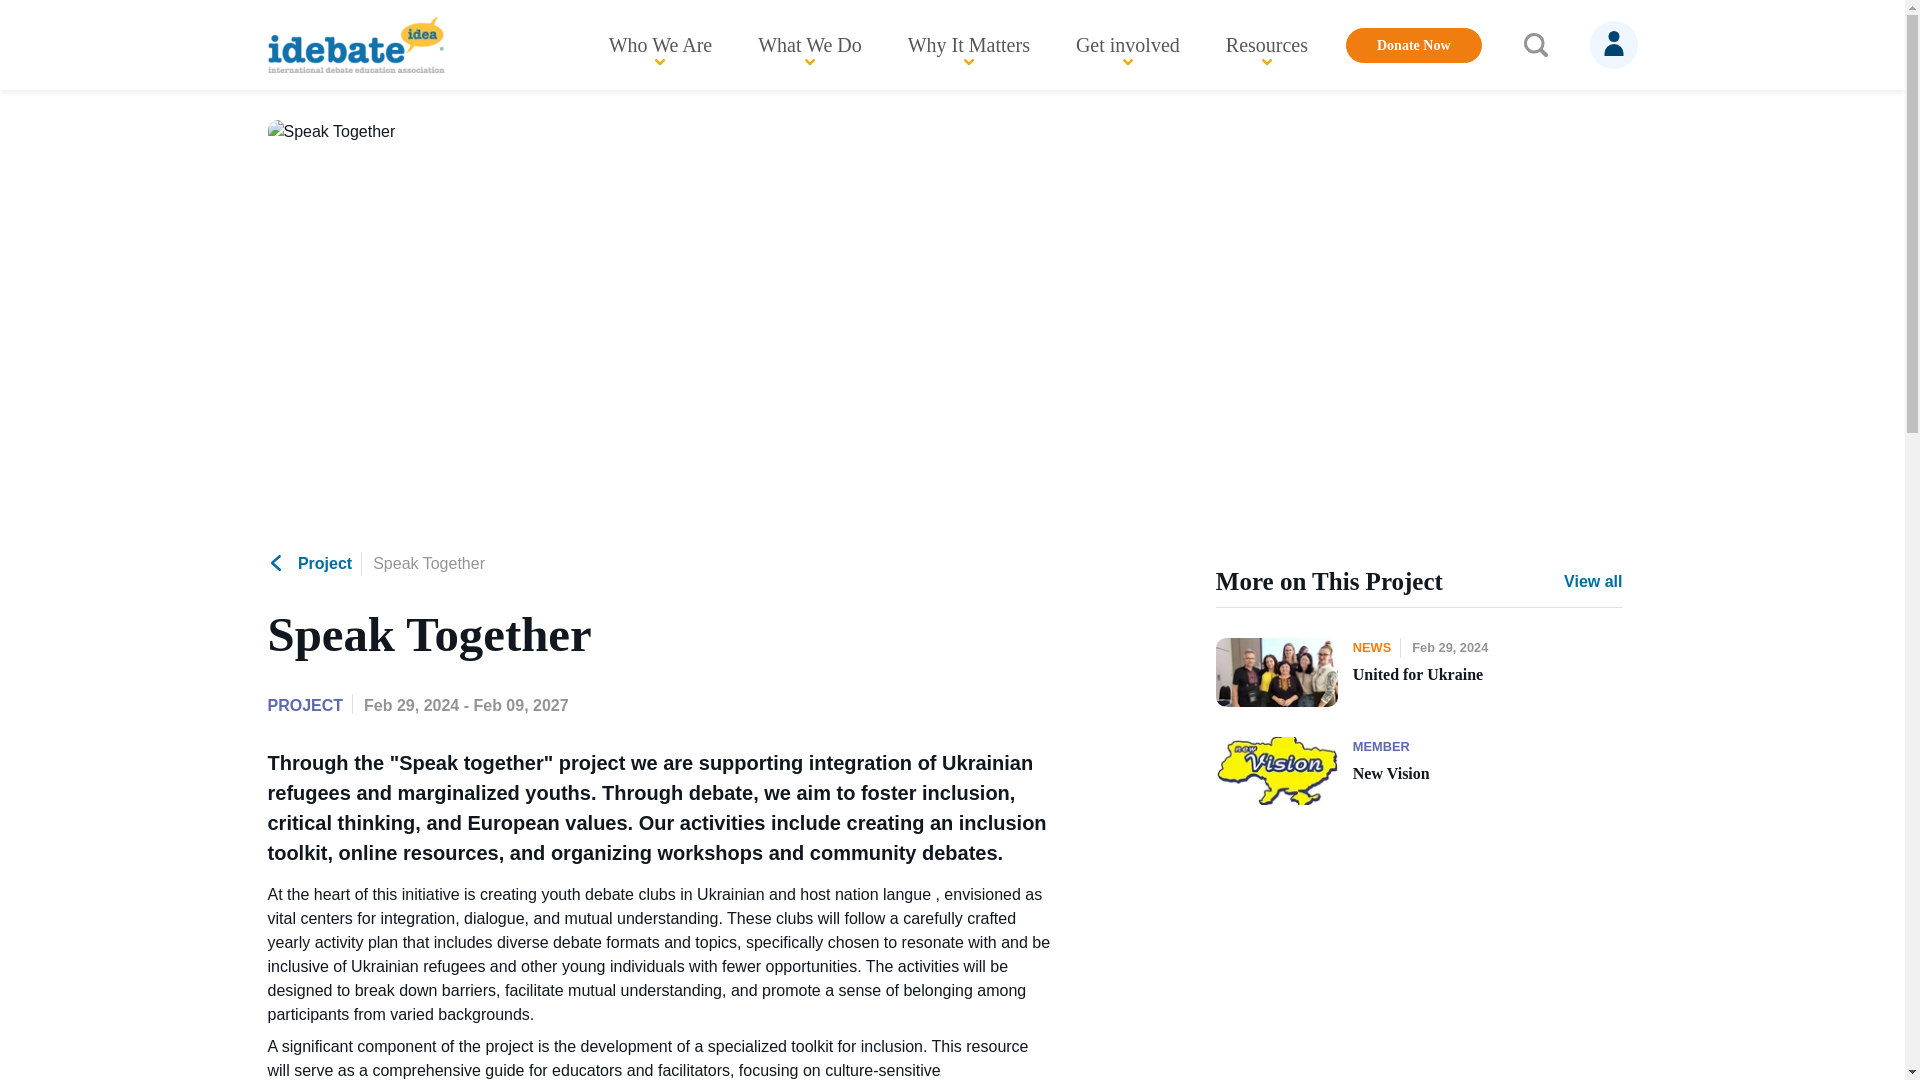 Image resolution: width=1920 pixels, height=1080 pixels. Describe the element at coordinates (660, 44) in the screenshot. I see `Who We Are` at that location.